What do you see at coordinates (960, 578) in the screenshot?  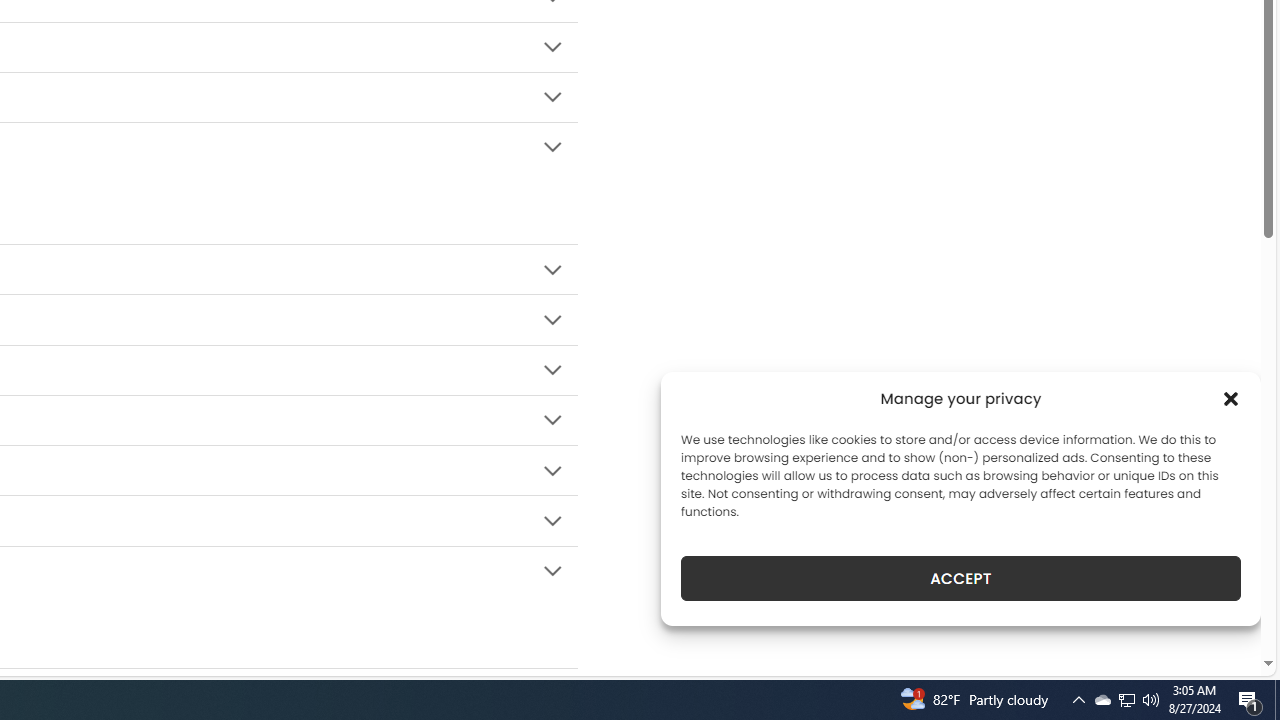 I see `ACCEPT` at bounding box center [960, 578].